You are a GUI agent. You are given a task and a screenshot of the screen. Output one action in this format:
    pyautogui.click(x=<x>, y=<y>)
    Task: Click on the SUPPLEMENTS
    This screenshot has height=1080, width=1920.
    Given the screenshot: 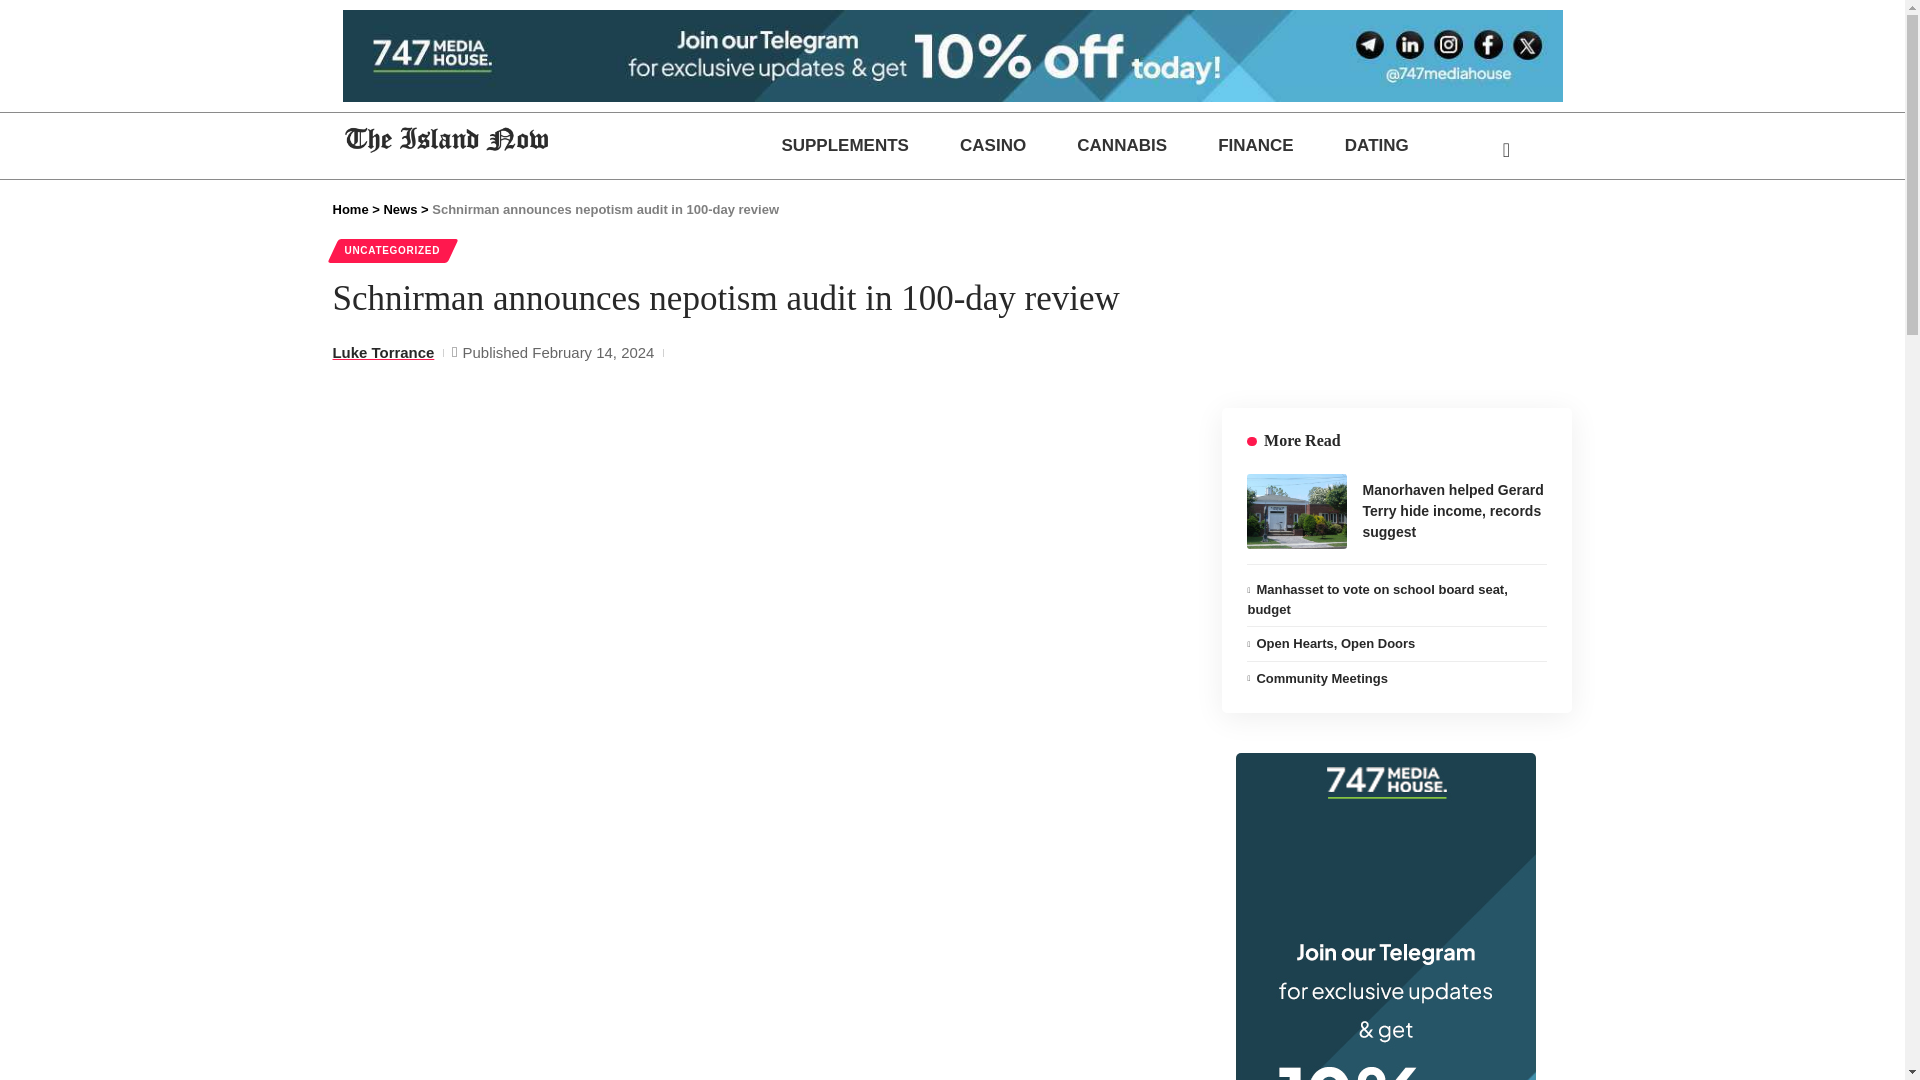 What is the action you would take?
    pyautogui.click(x=846, y=145)
    